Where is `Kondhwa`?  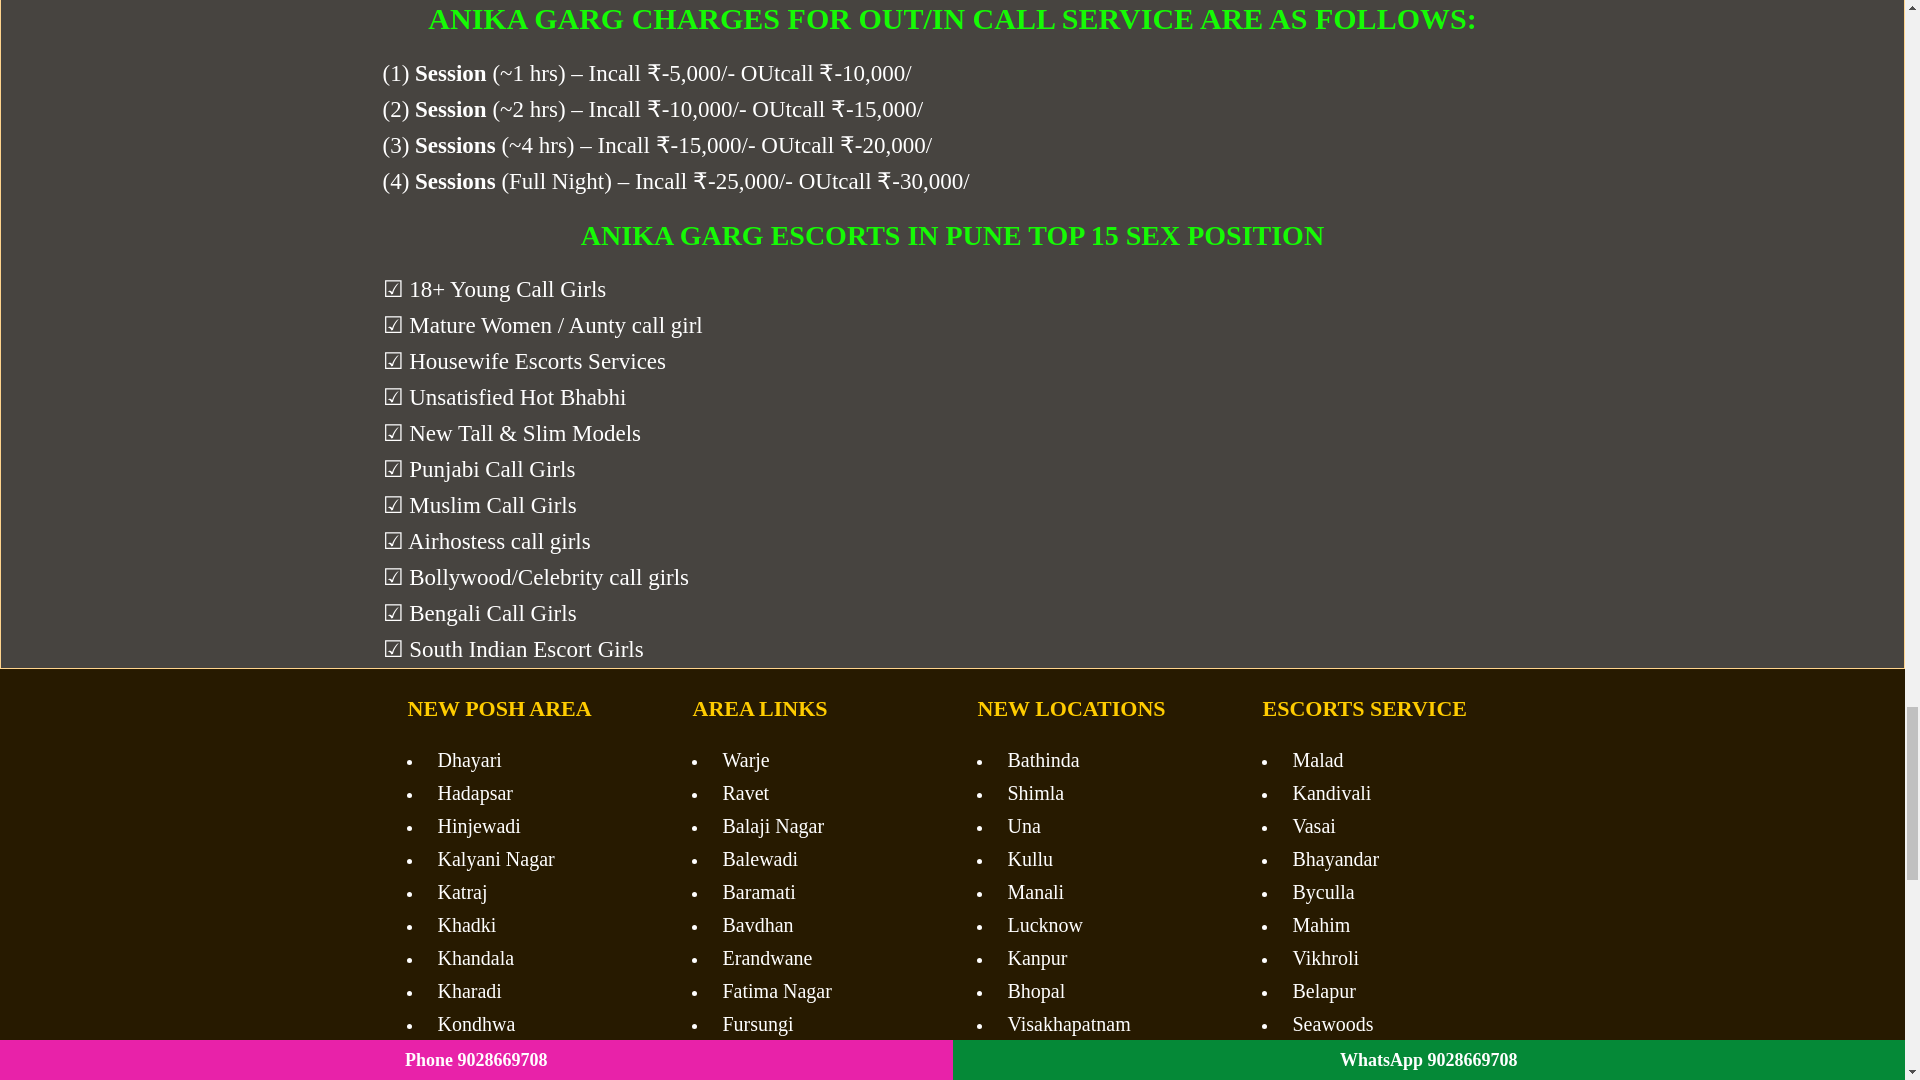
Kondhwa is located at coordinates (530, 1024).